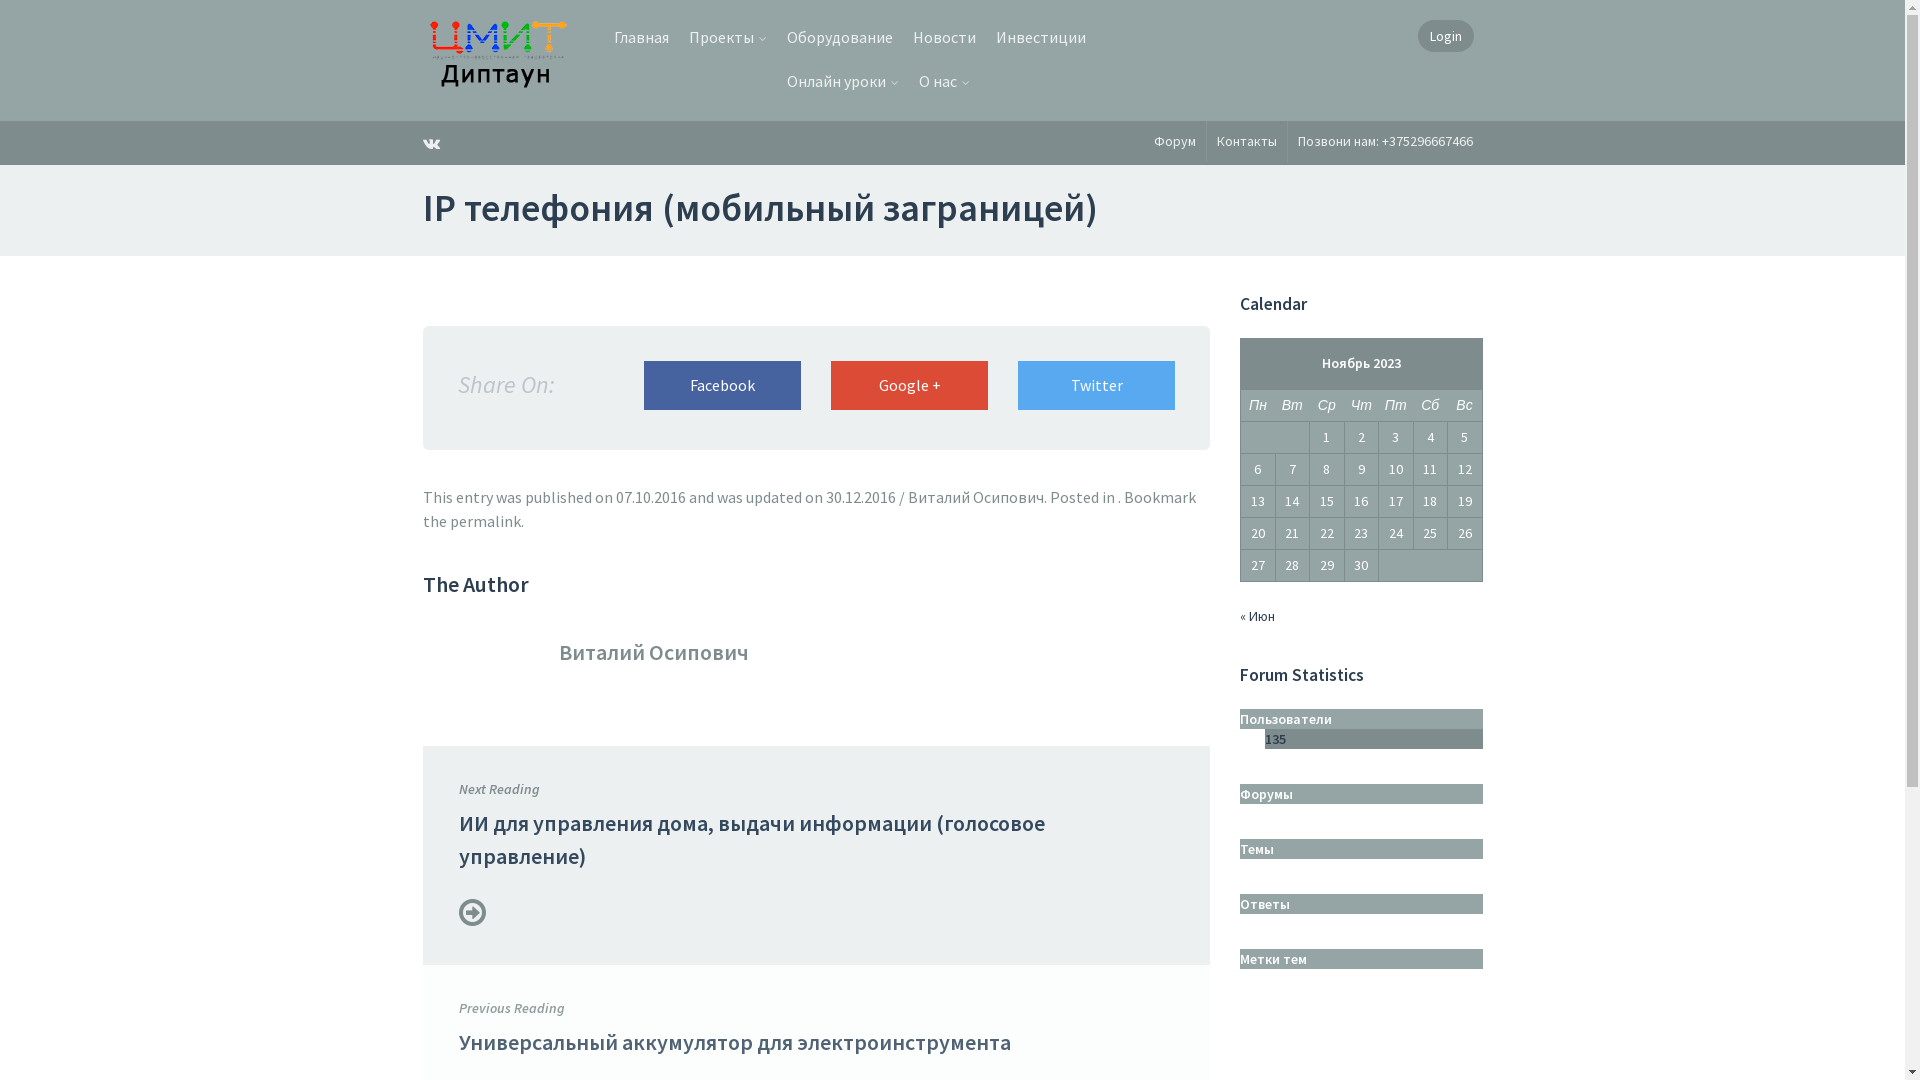  What do you see at coordinates (909, 386) in the screenshot?
I see `Google +` at bounding box center [909, 386].